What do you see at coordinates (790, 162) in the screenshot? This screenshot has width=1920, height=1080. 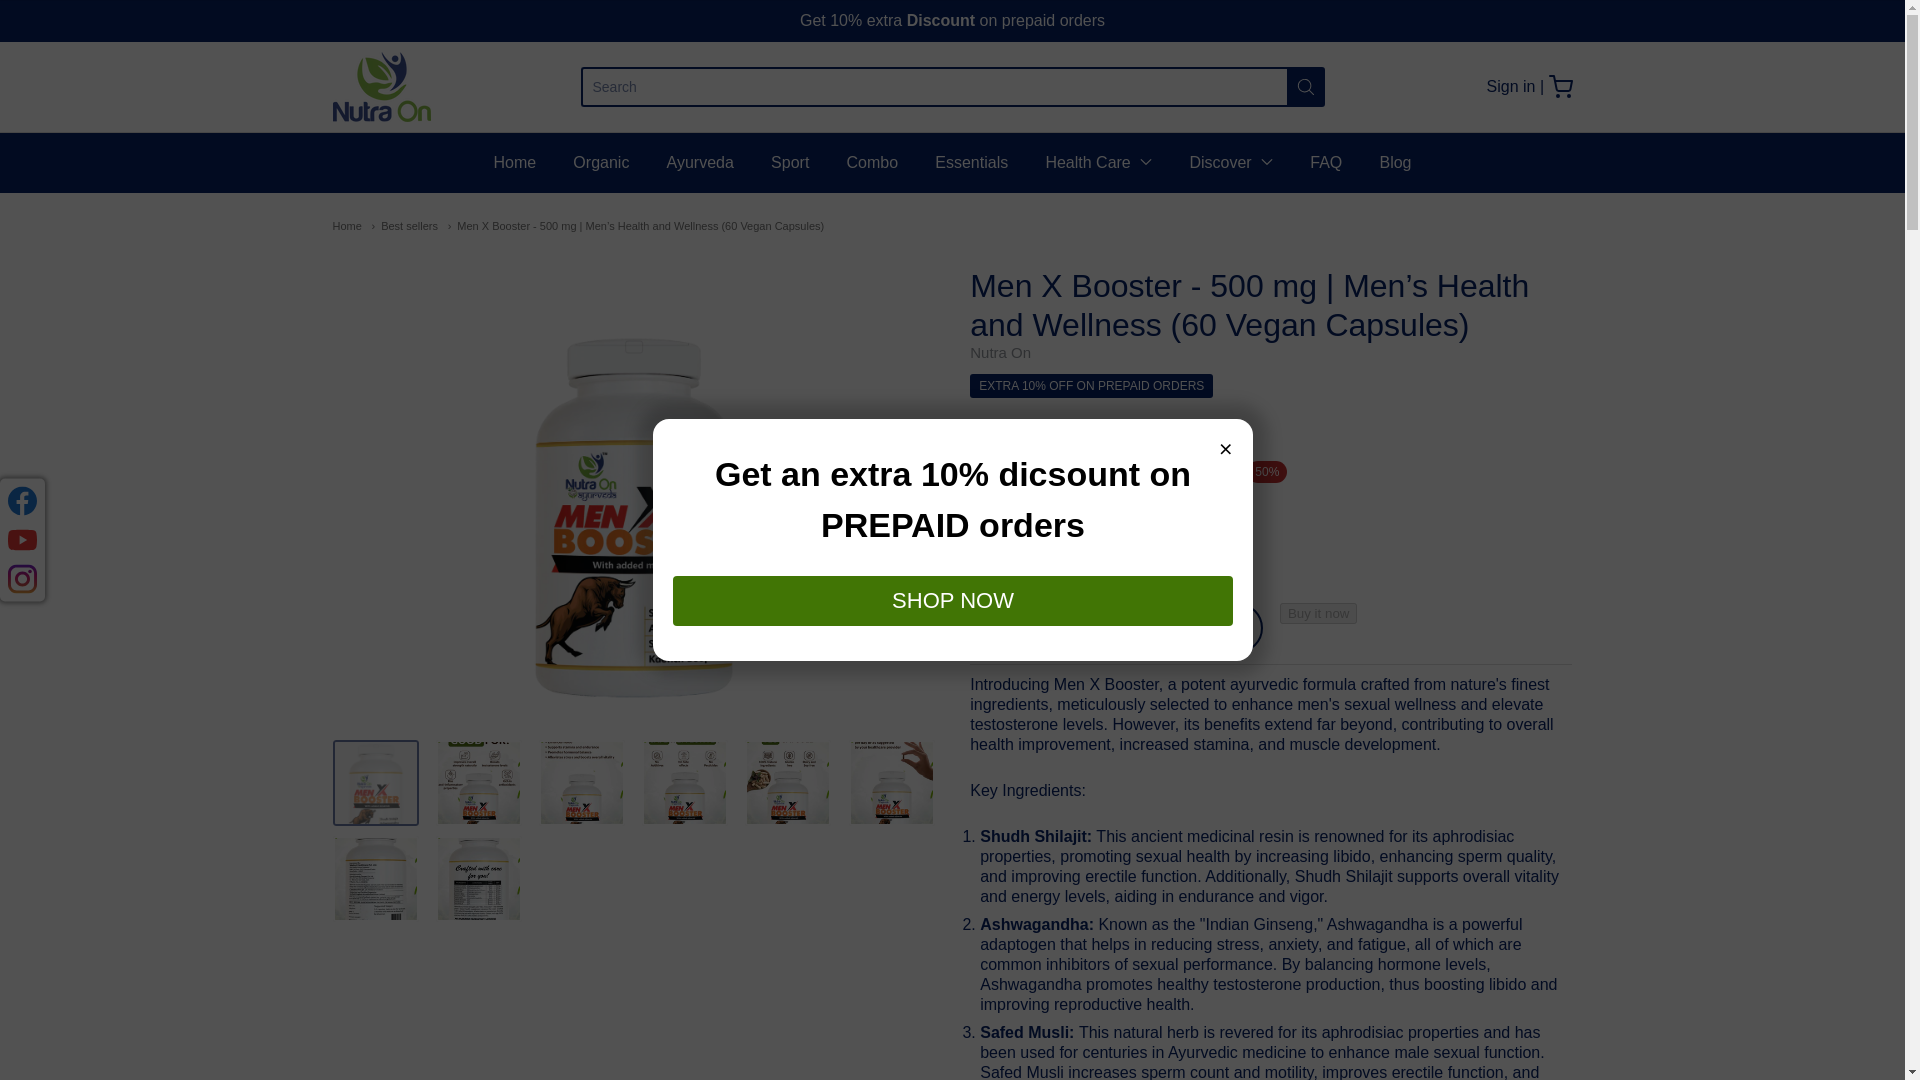 I see `Sport` at bounding box center [790, 162].